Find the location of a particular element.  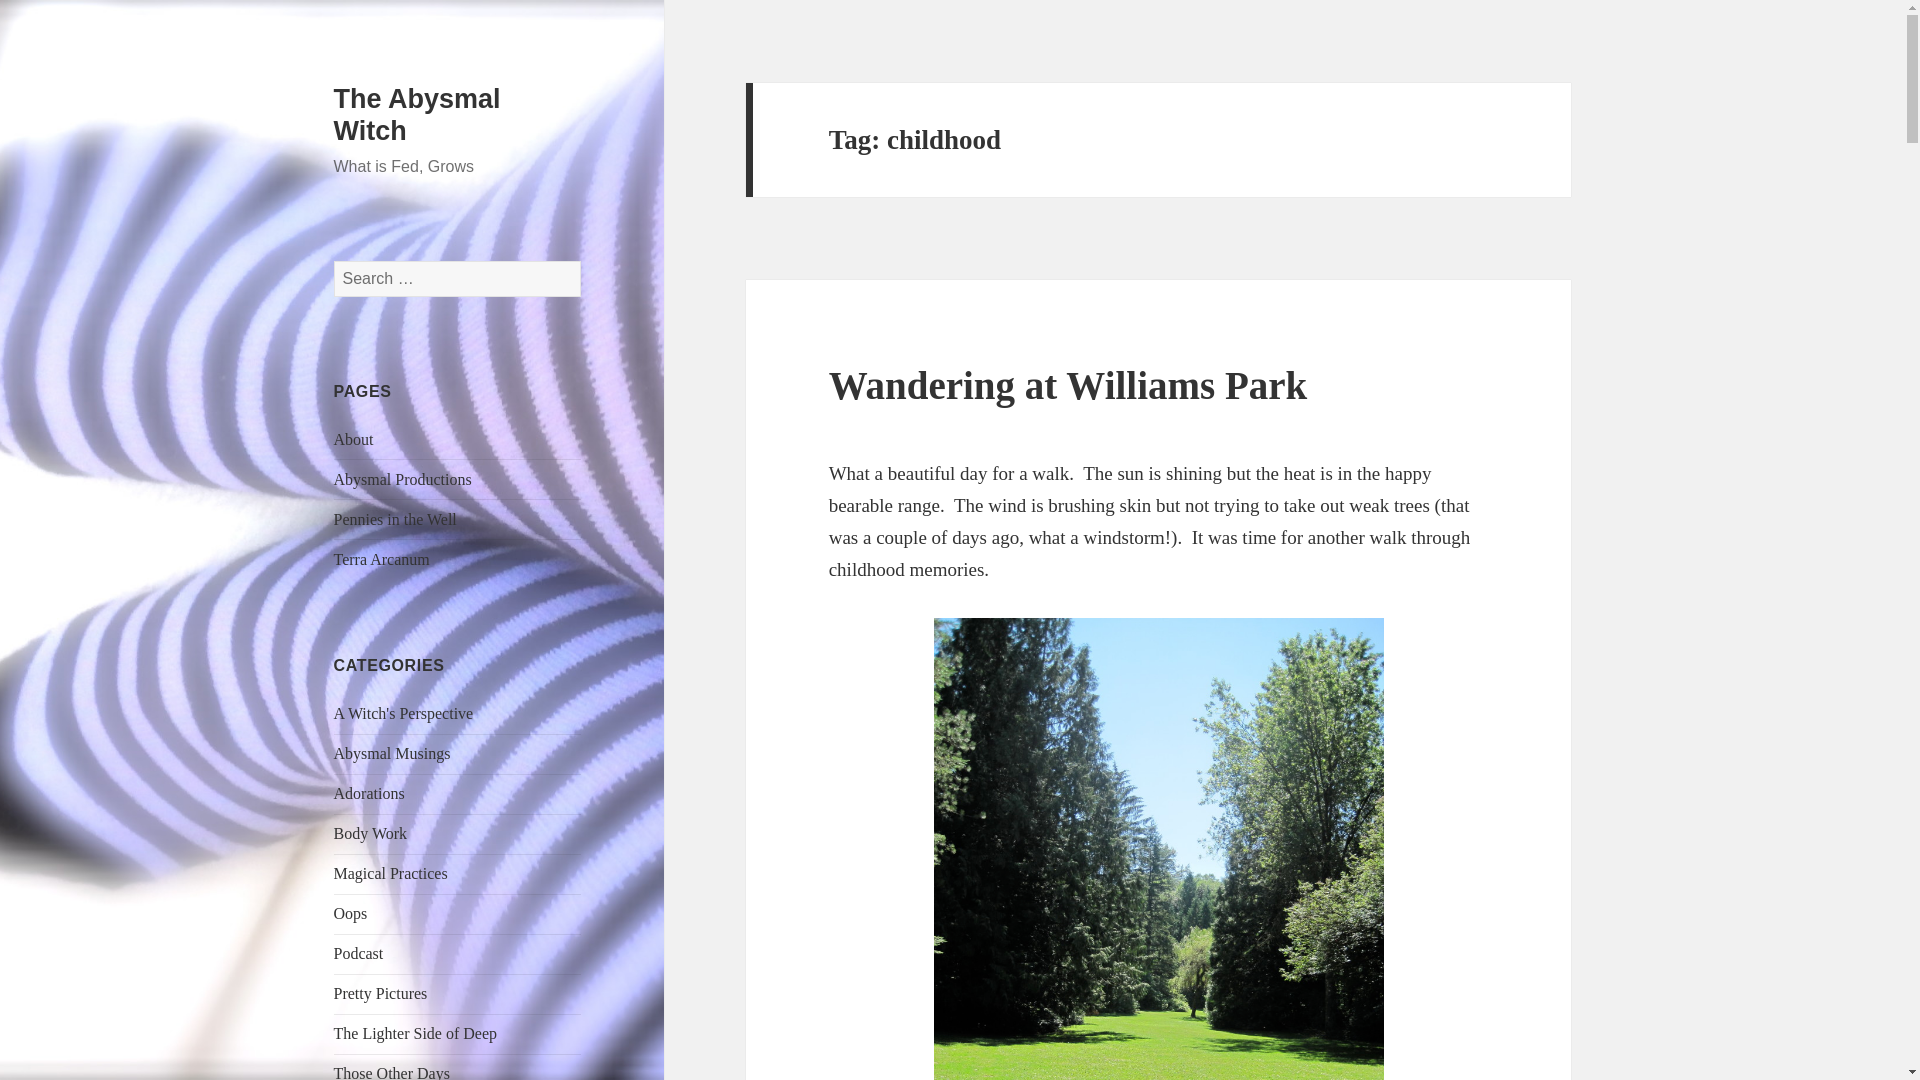

Body Work is located at coordinates (370, 834).